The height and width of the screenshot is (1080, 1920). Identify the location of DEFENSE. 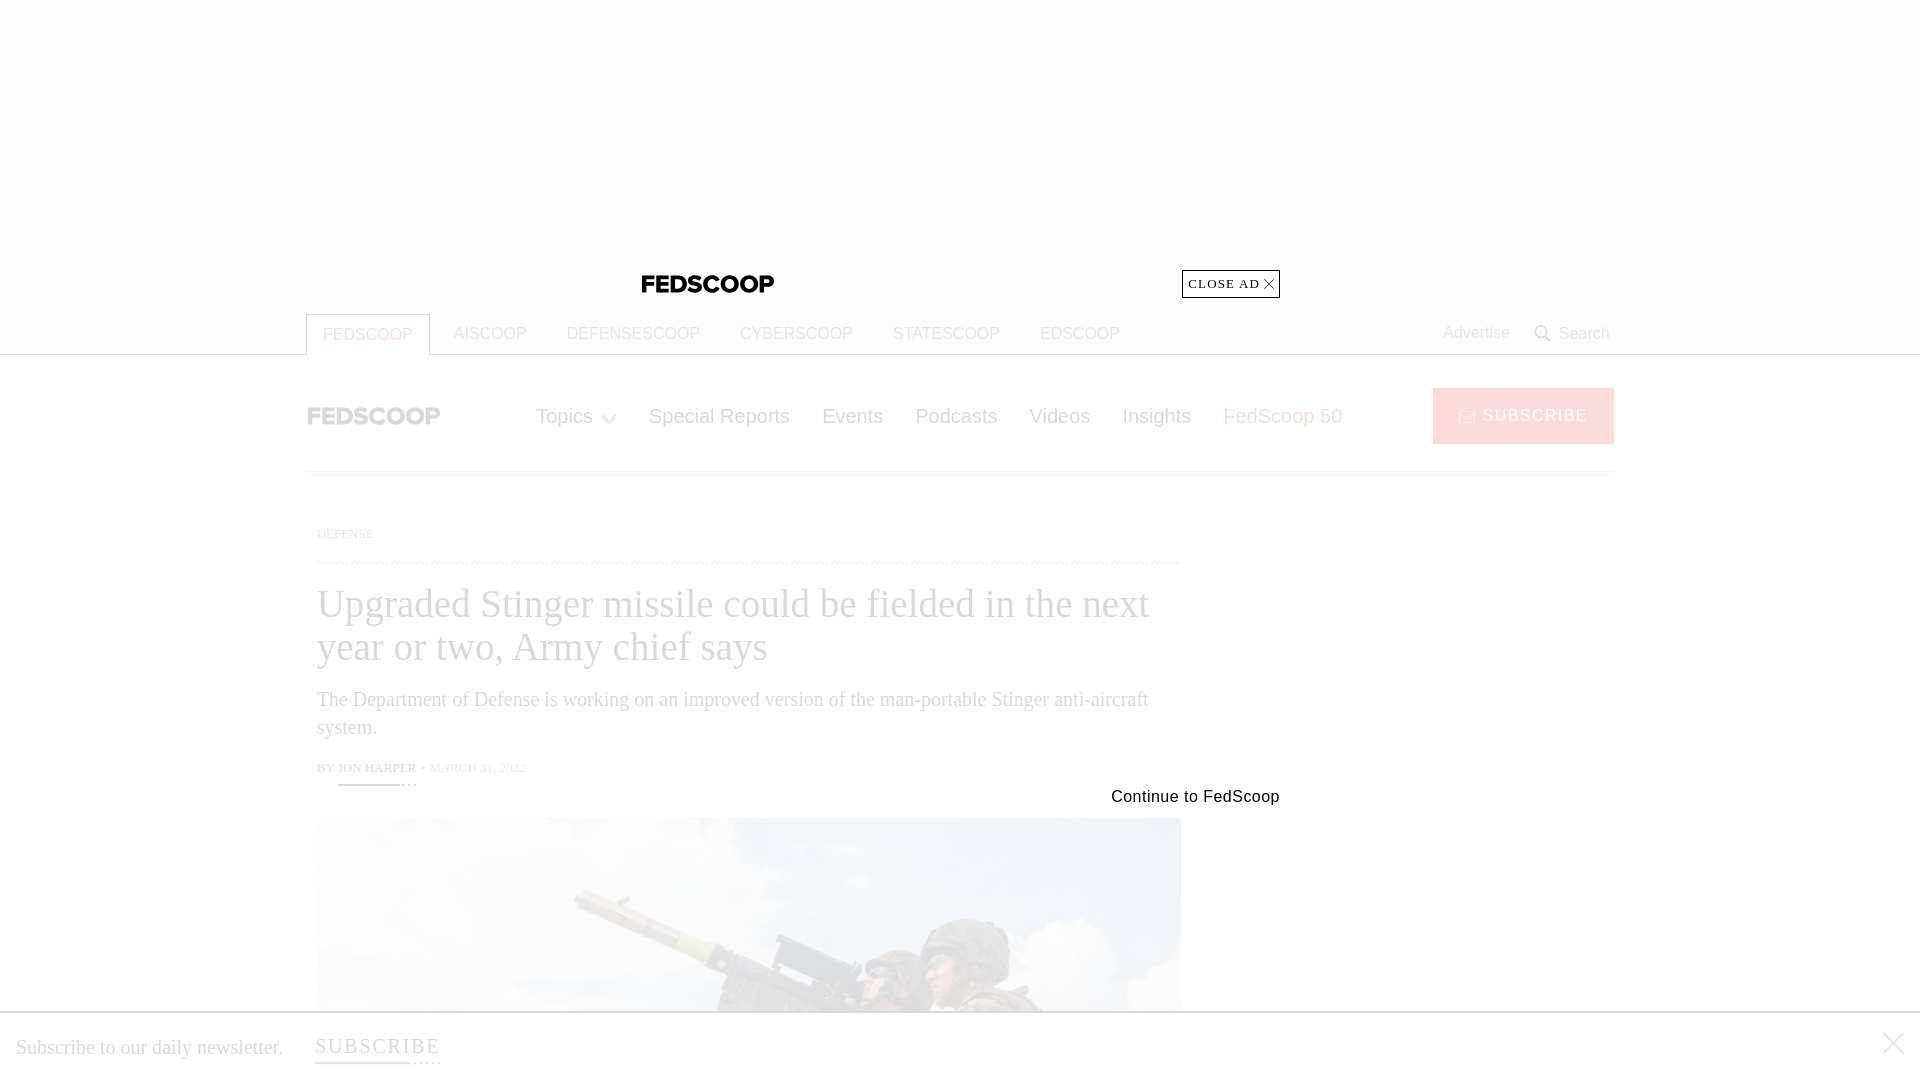
(345, 533).